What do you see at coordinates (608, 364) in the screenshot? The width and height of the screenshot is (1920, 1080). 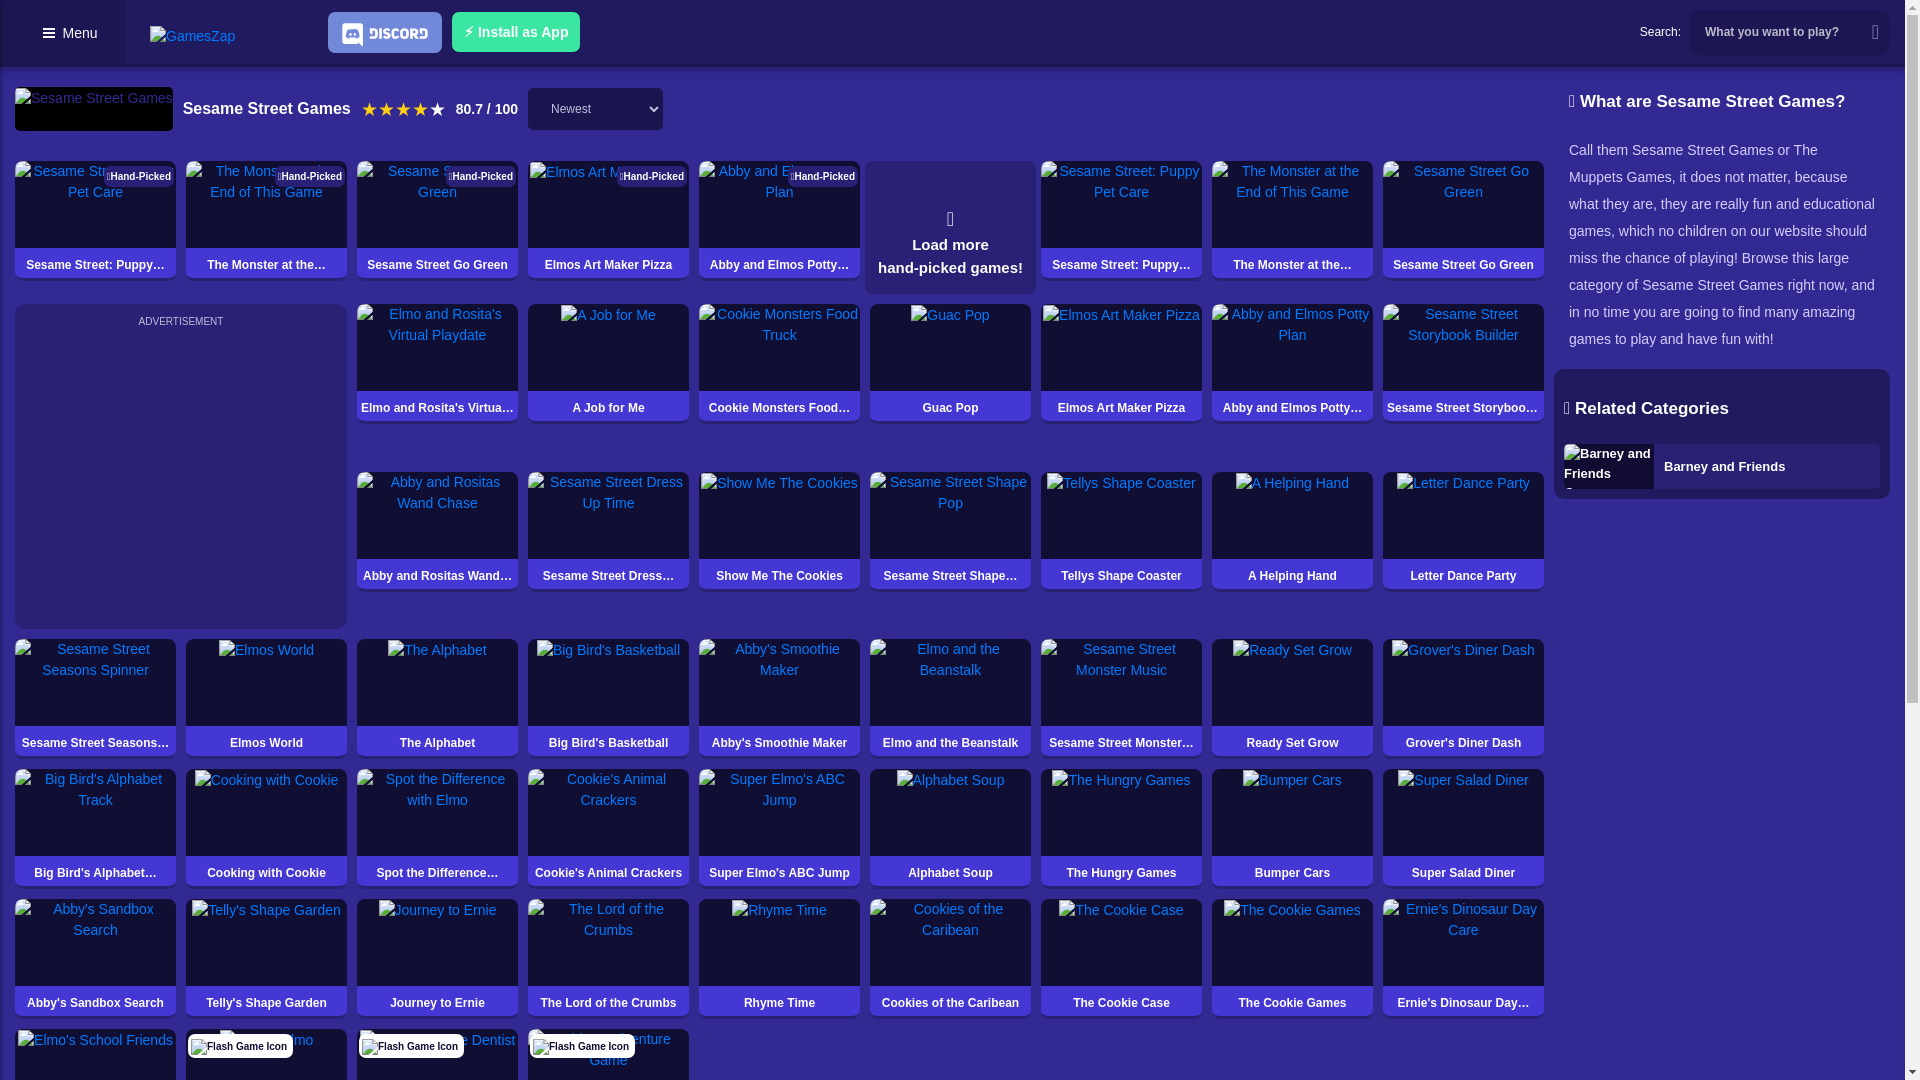 I see `A Job for Me` at bounding box center [608, 364].